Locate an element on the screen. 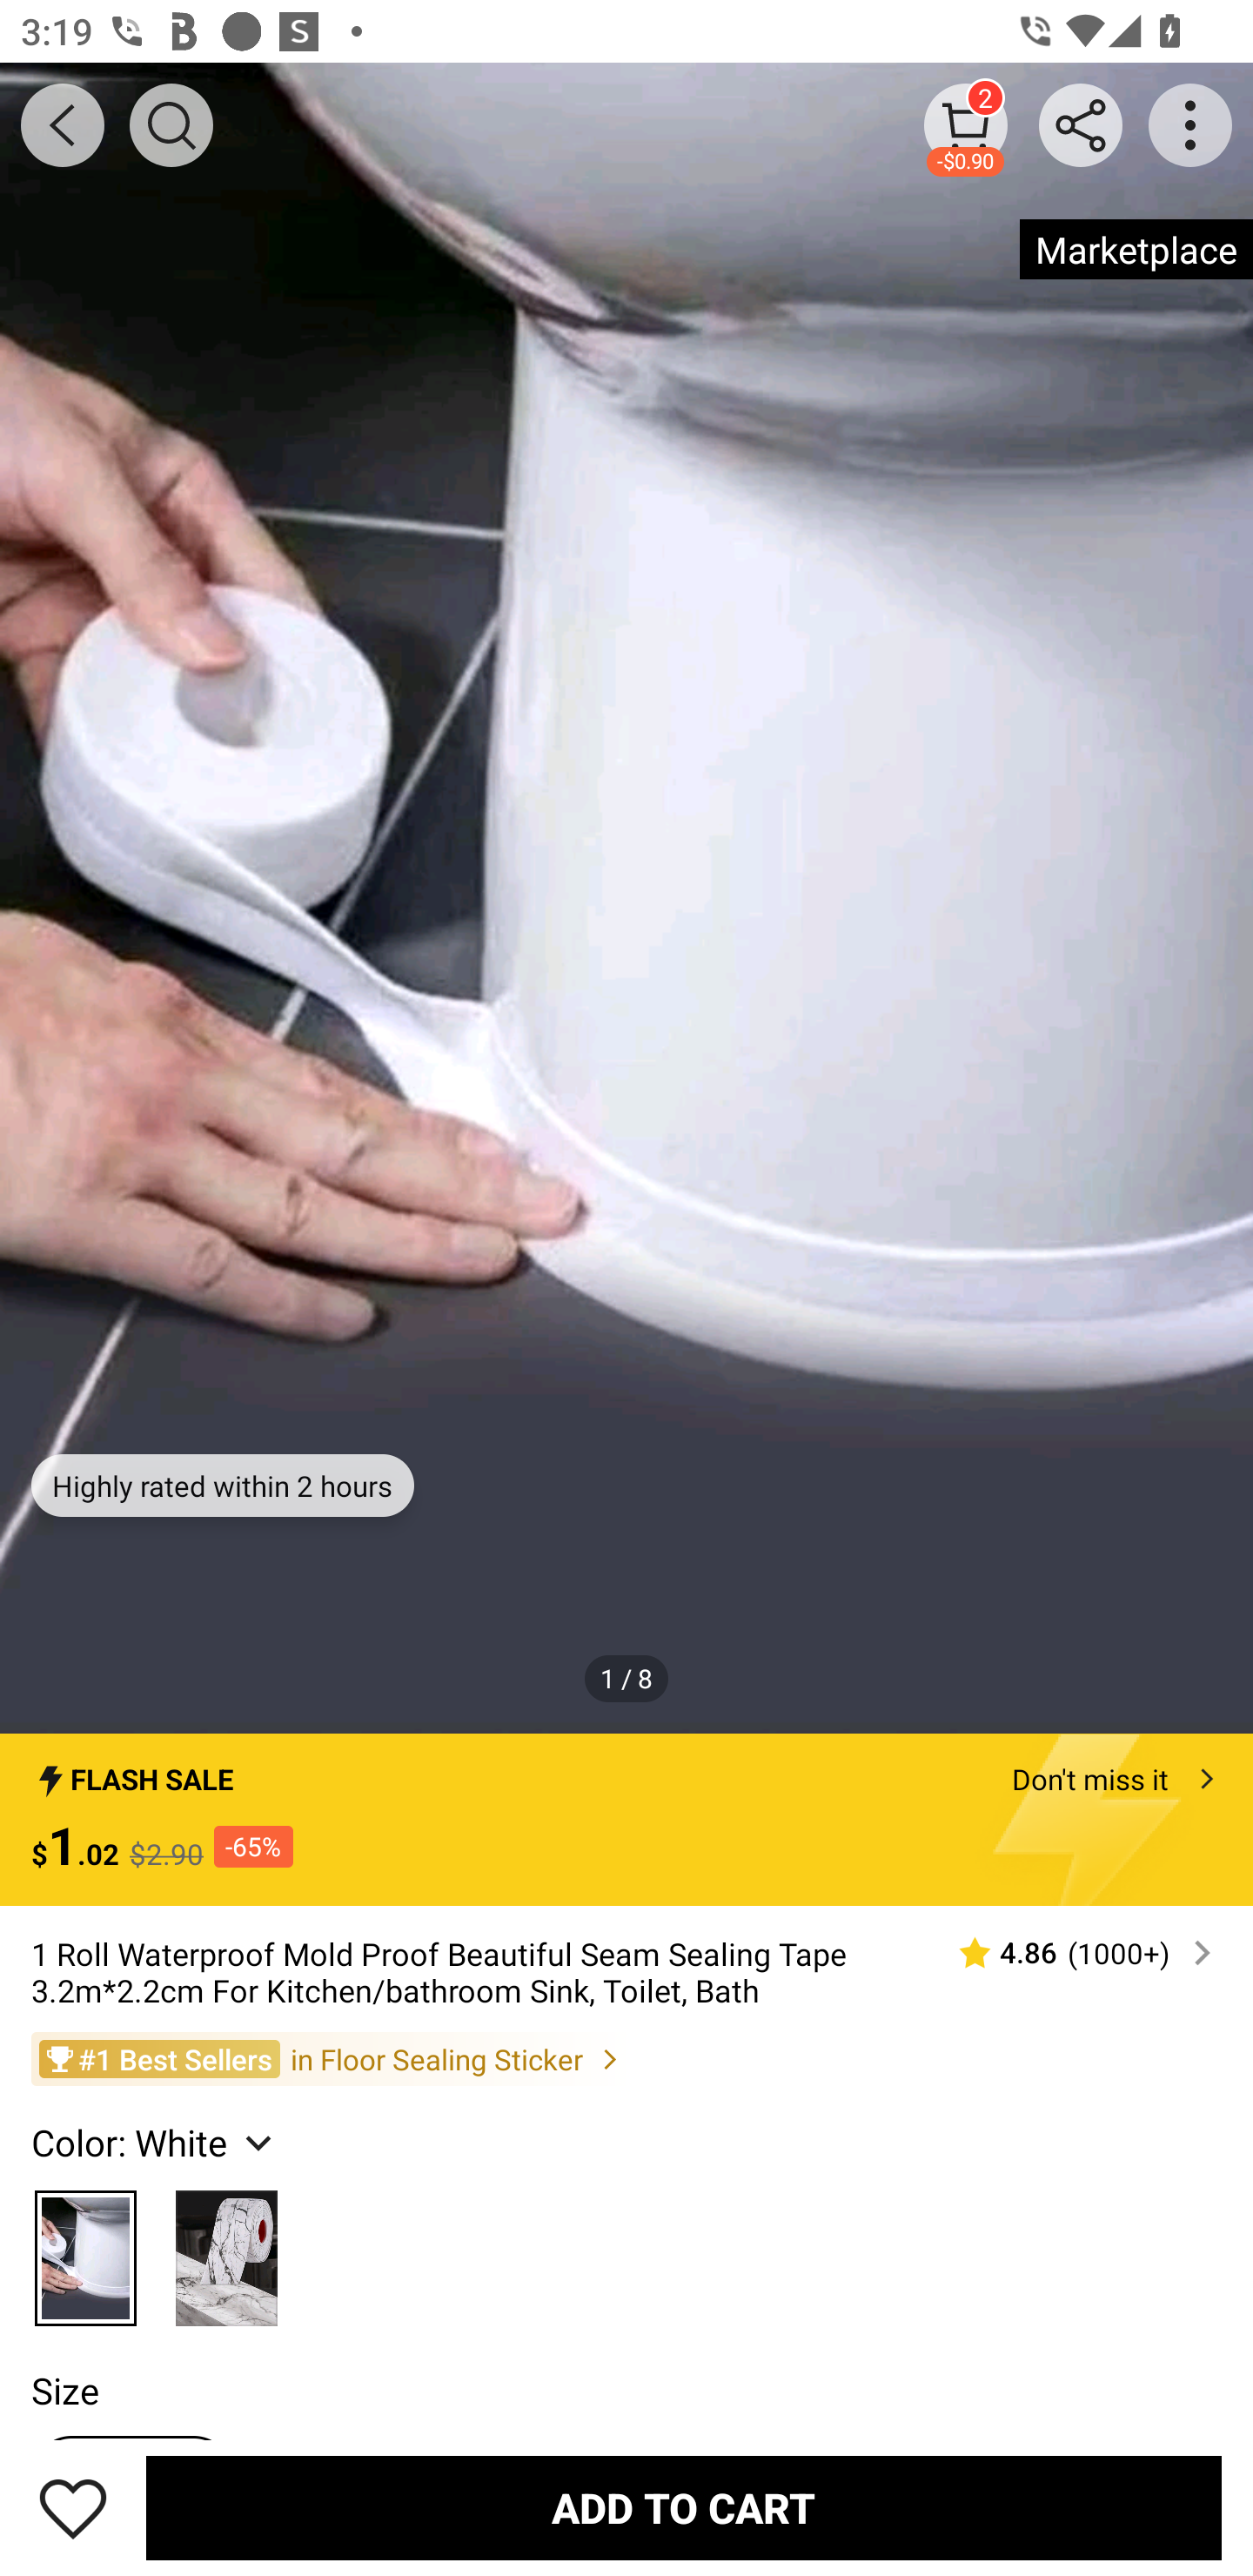  ADD TO CART is located at coordinates (684, 2507).